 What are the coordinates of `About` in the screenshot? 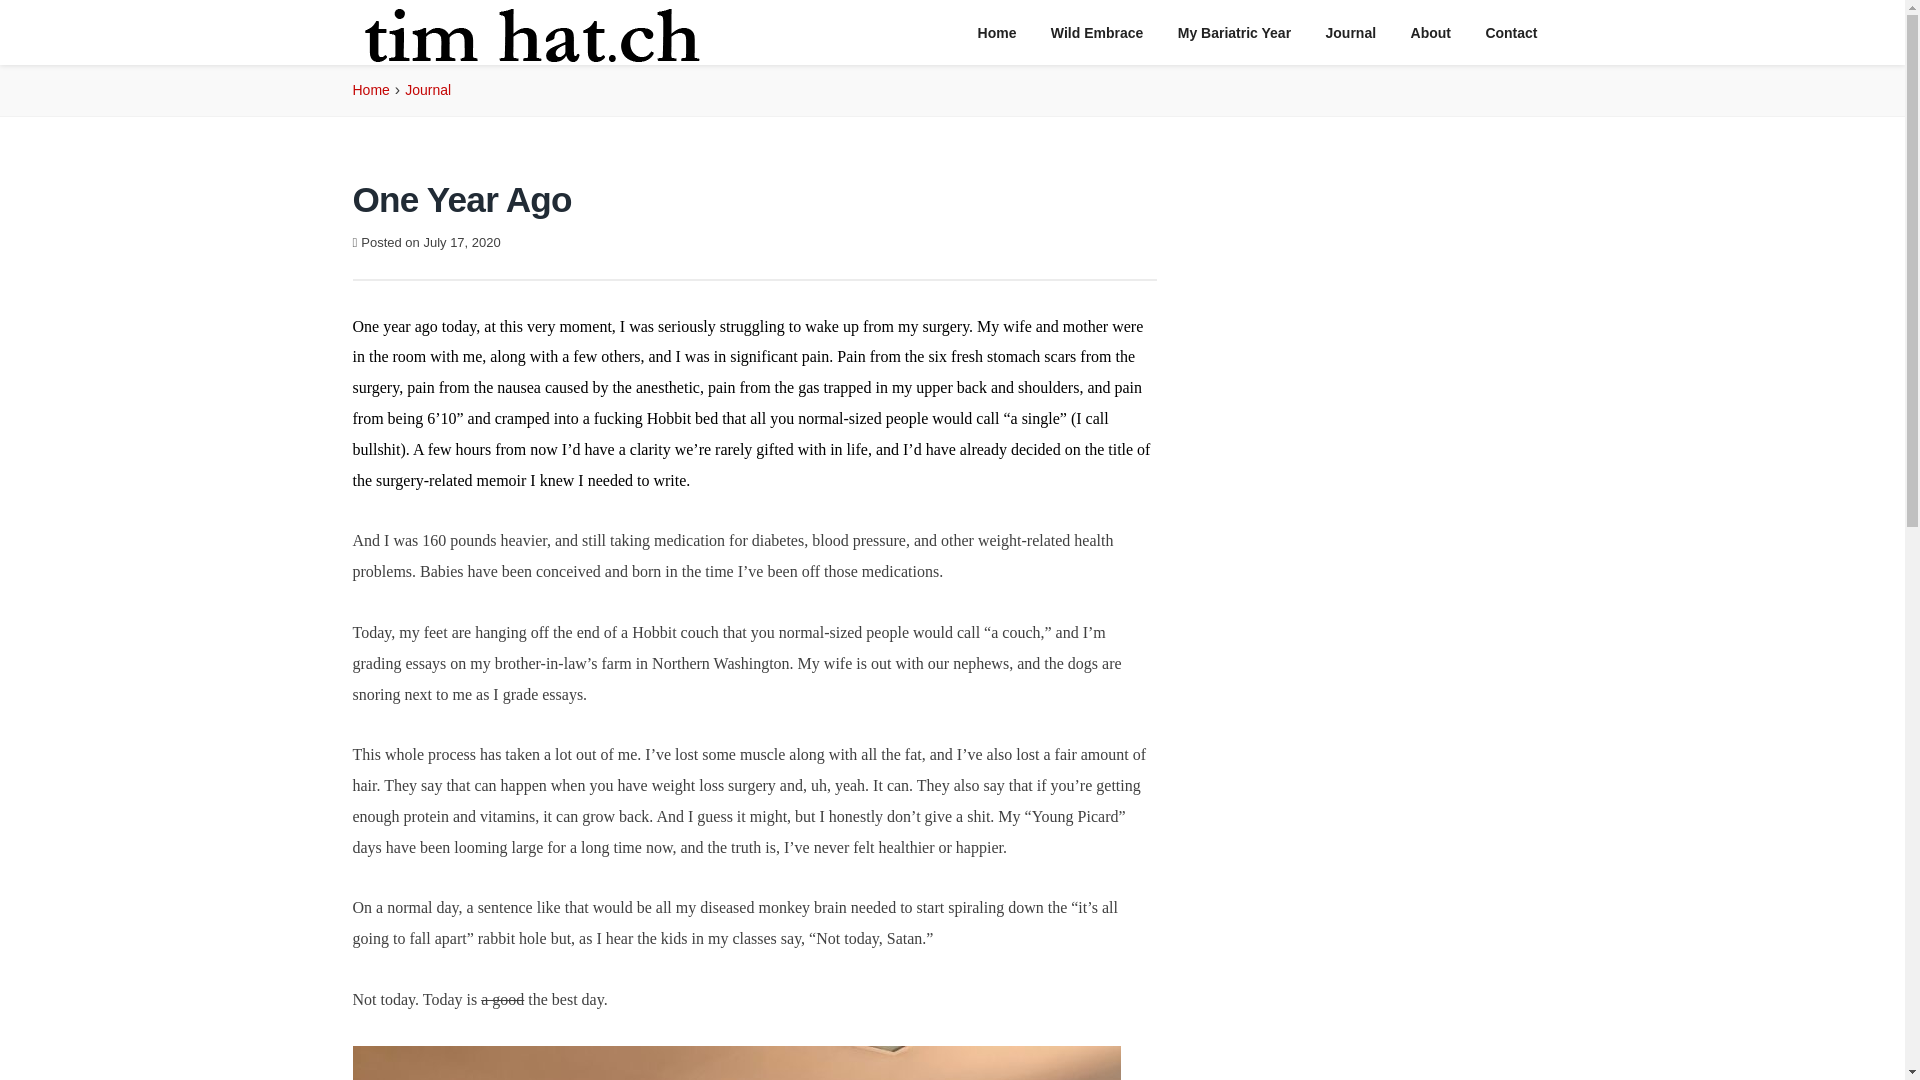 It's located at (1430, 33).